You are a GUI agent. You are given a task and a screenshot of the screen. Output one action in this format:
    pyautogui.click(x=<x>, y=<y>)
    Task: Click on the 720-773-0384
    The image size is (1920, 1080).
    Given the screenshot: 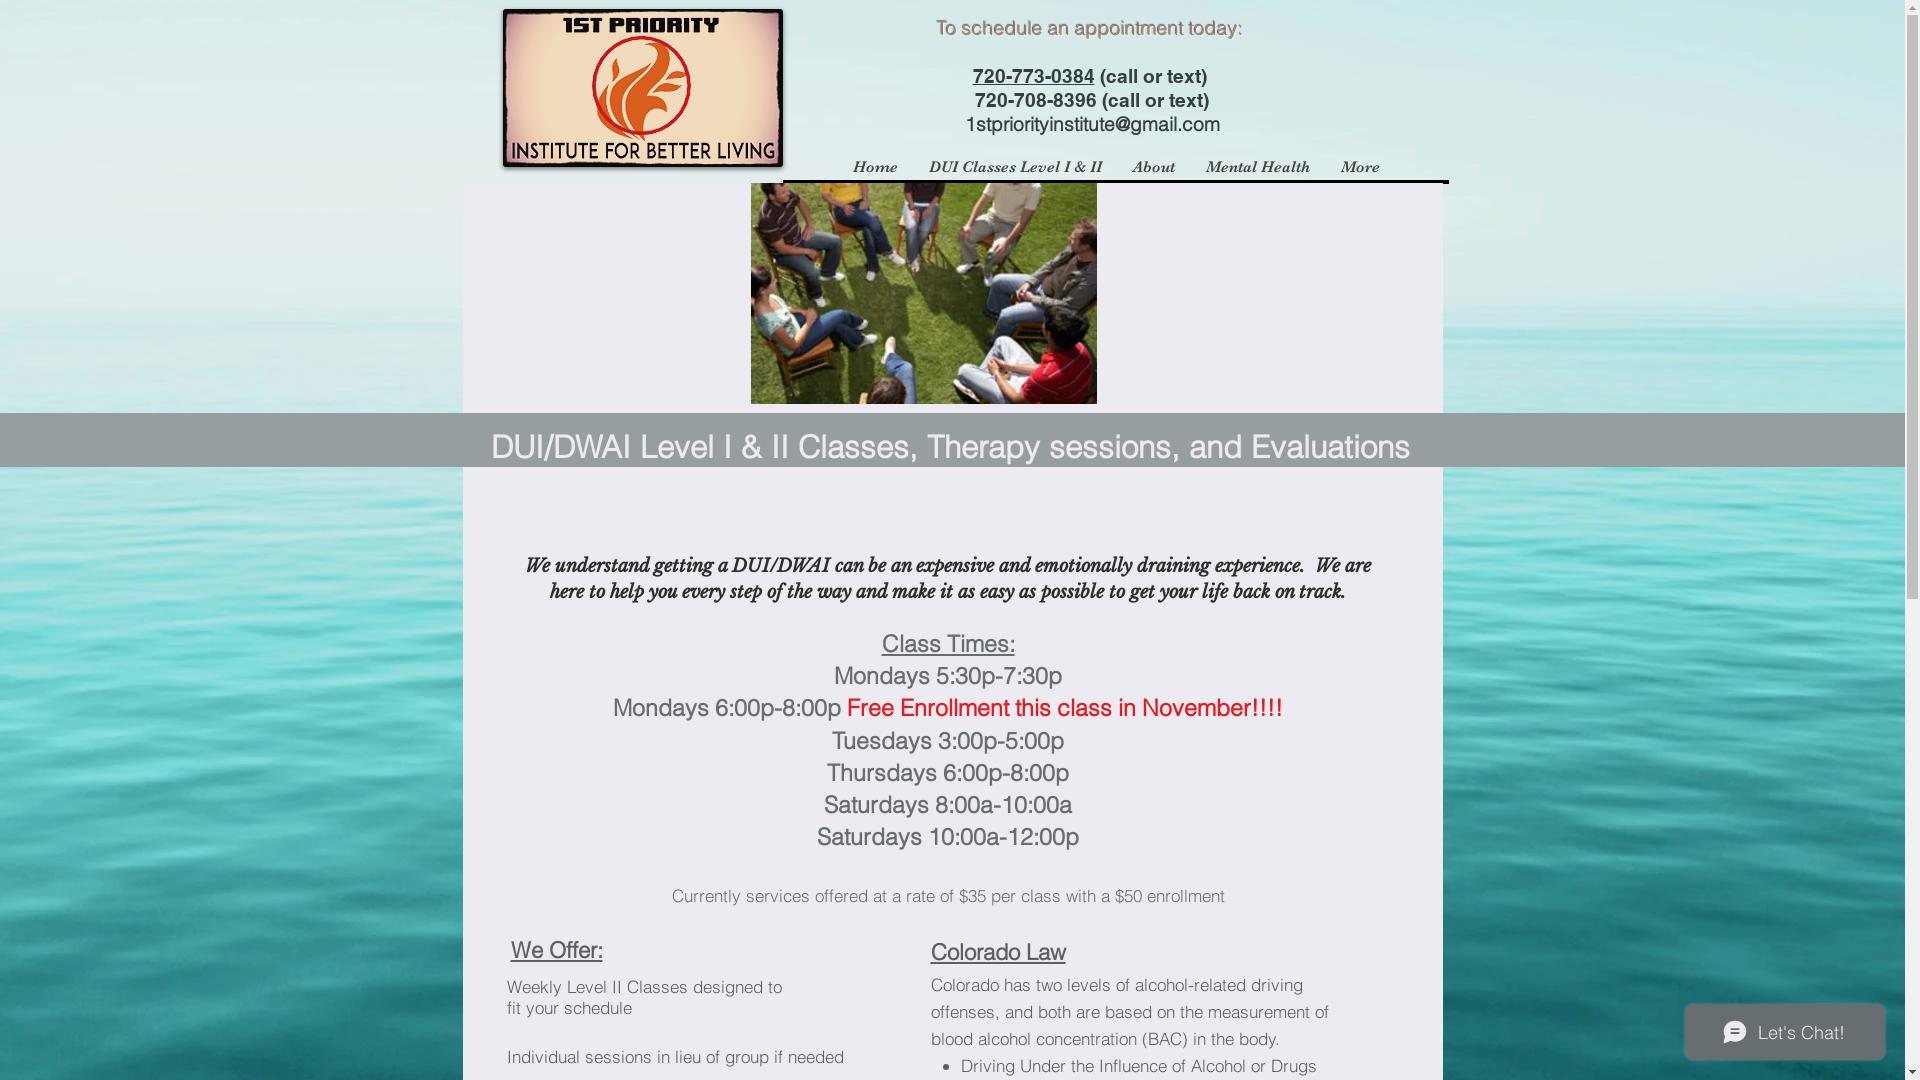 What is the action you would take?
    pyautogui.click(x=1033, y=76)
    